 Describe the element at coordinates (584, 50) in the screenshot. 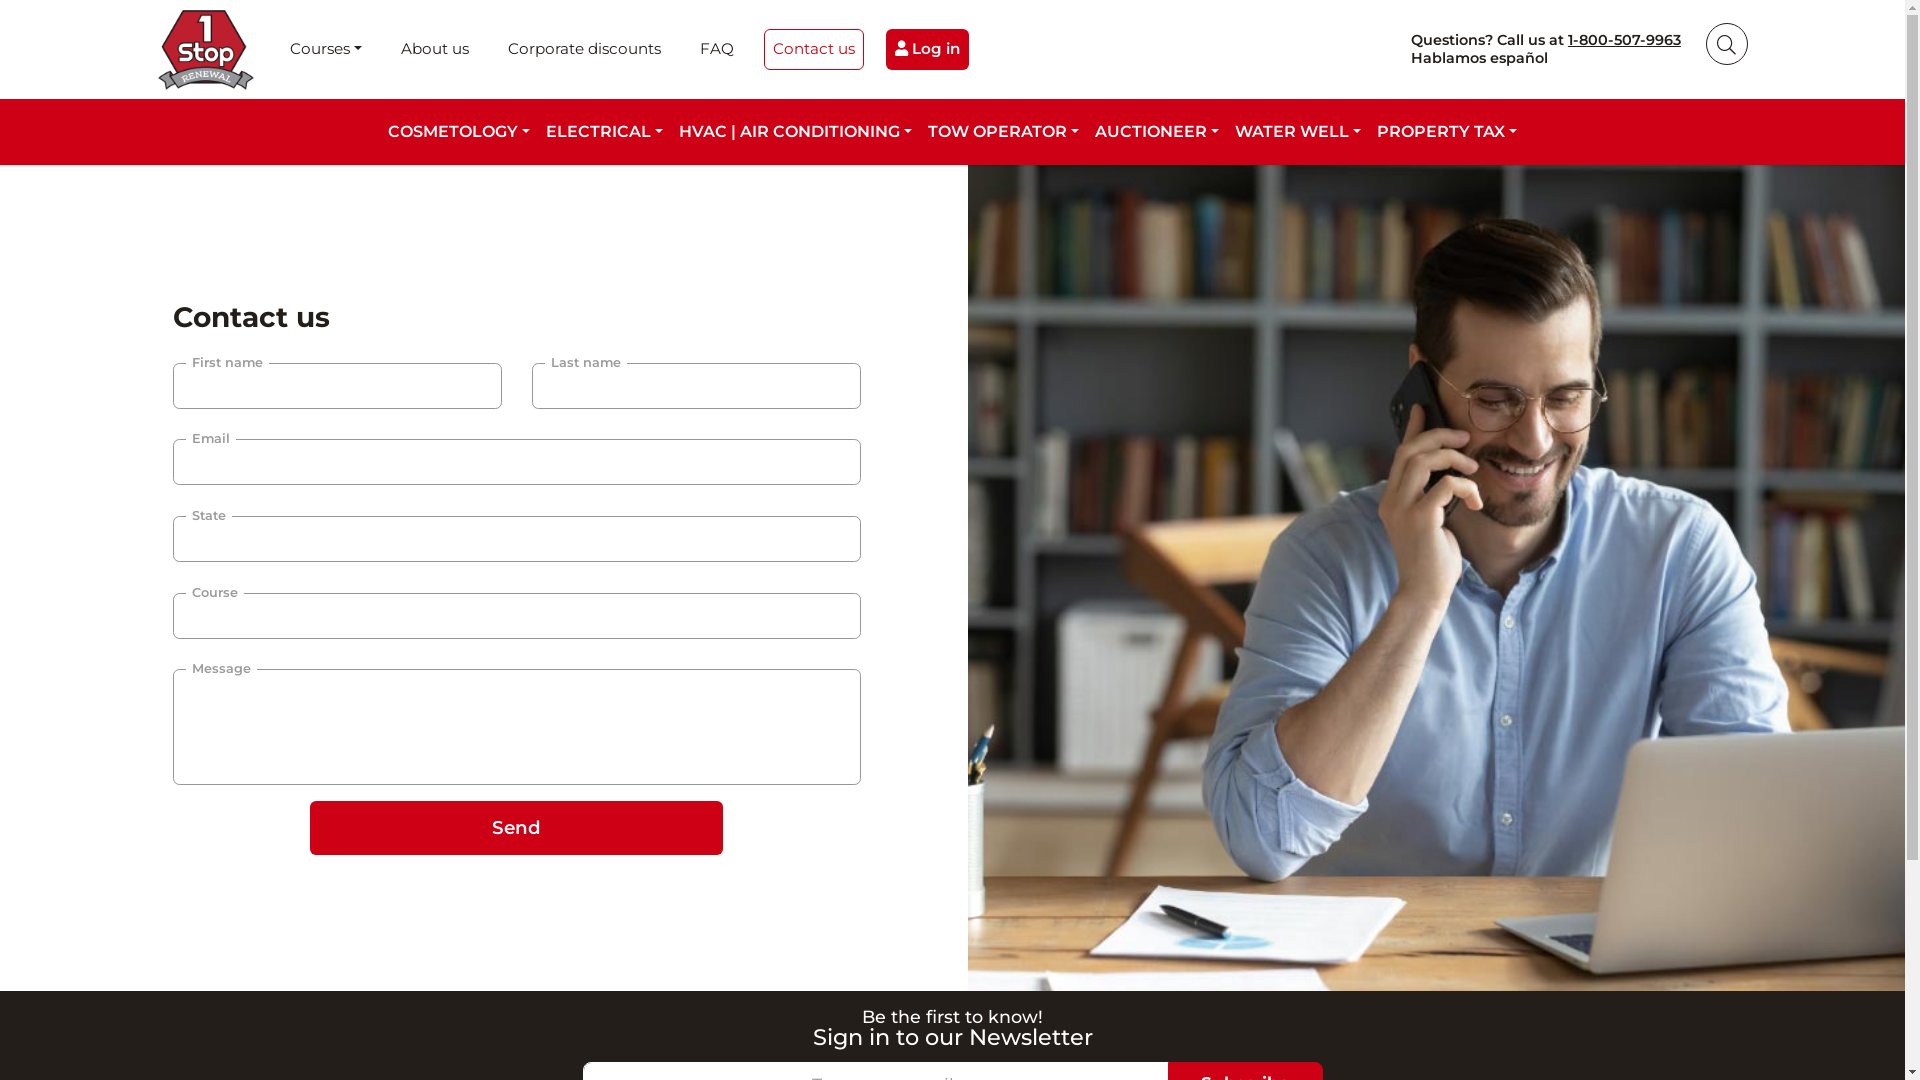

I see `Corporate discounts` at that location.